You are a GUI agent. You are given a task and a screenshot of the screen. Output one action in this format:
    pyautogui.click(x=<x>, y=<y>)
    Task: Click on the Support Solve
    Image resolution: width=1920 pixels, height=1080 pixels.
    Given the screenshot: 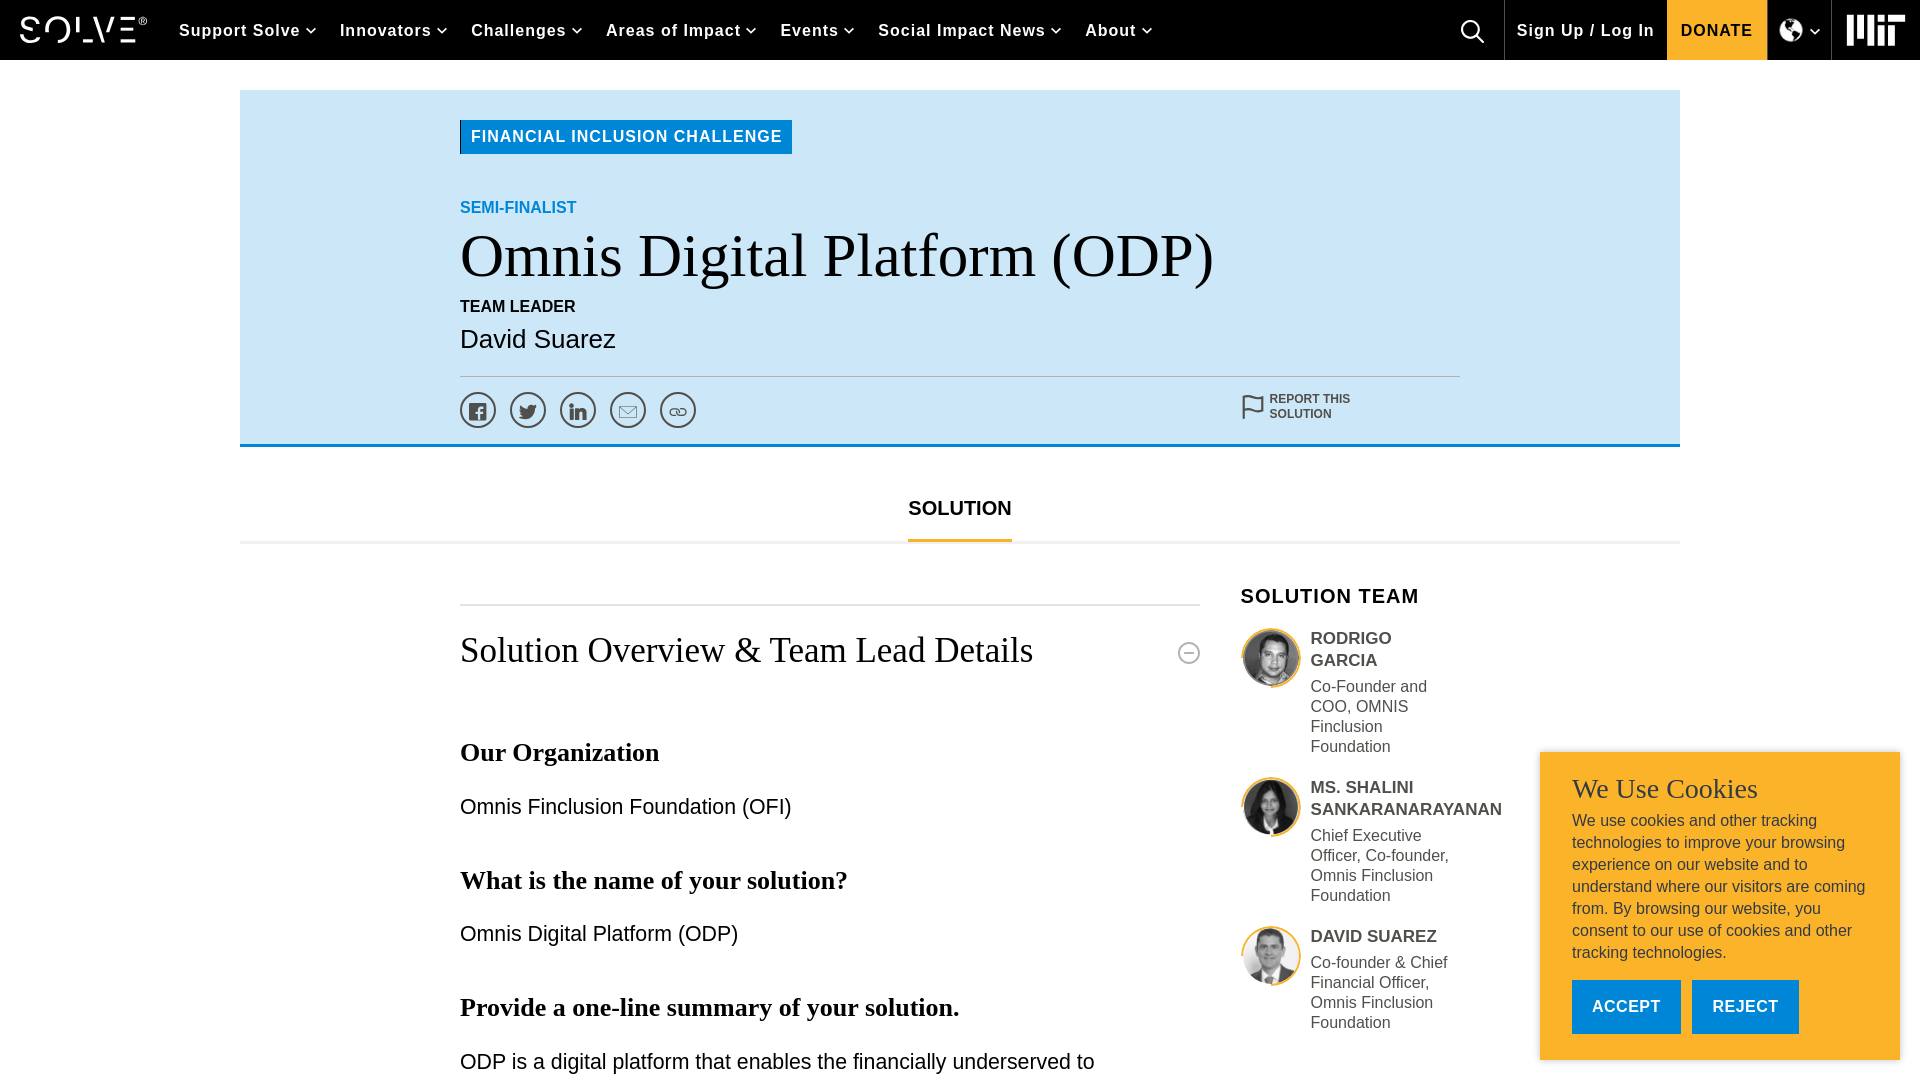 What is the action you would take?
    pyautogui.click(x=248, y=30)
    